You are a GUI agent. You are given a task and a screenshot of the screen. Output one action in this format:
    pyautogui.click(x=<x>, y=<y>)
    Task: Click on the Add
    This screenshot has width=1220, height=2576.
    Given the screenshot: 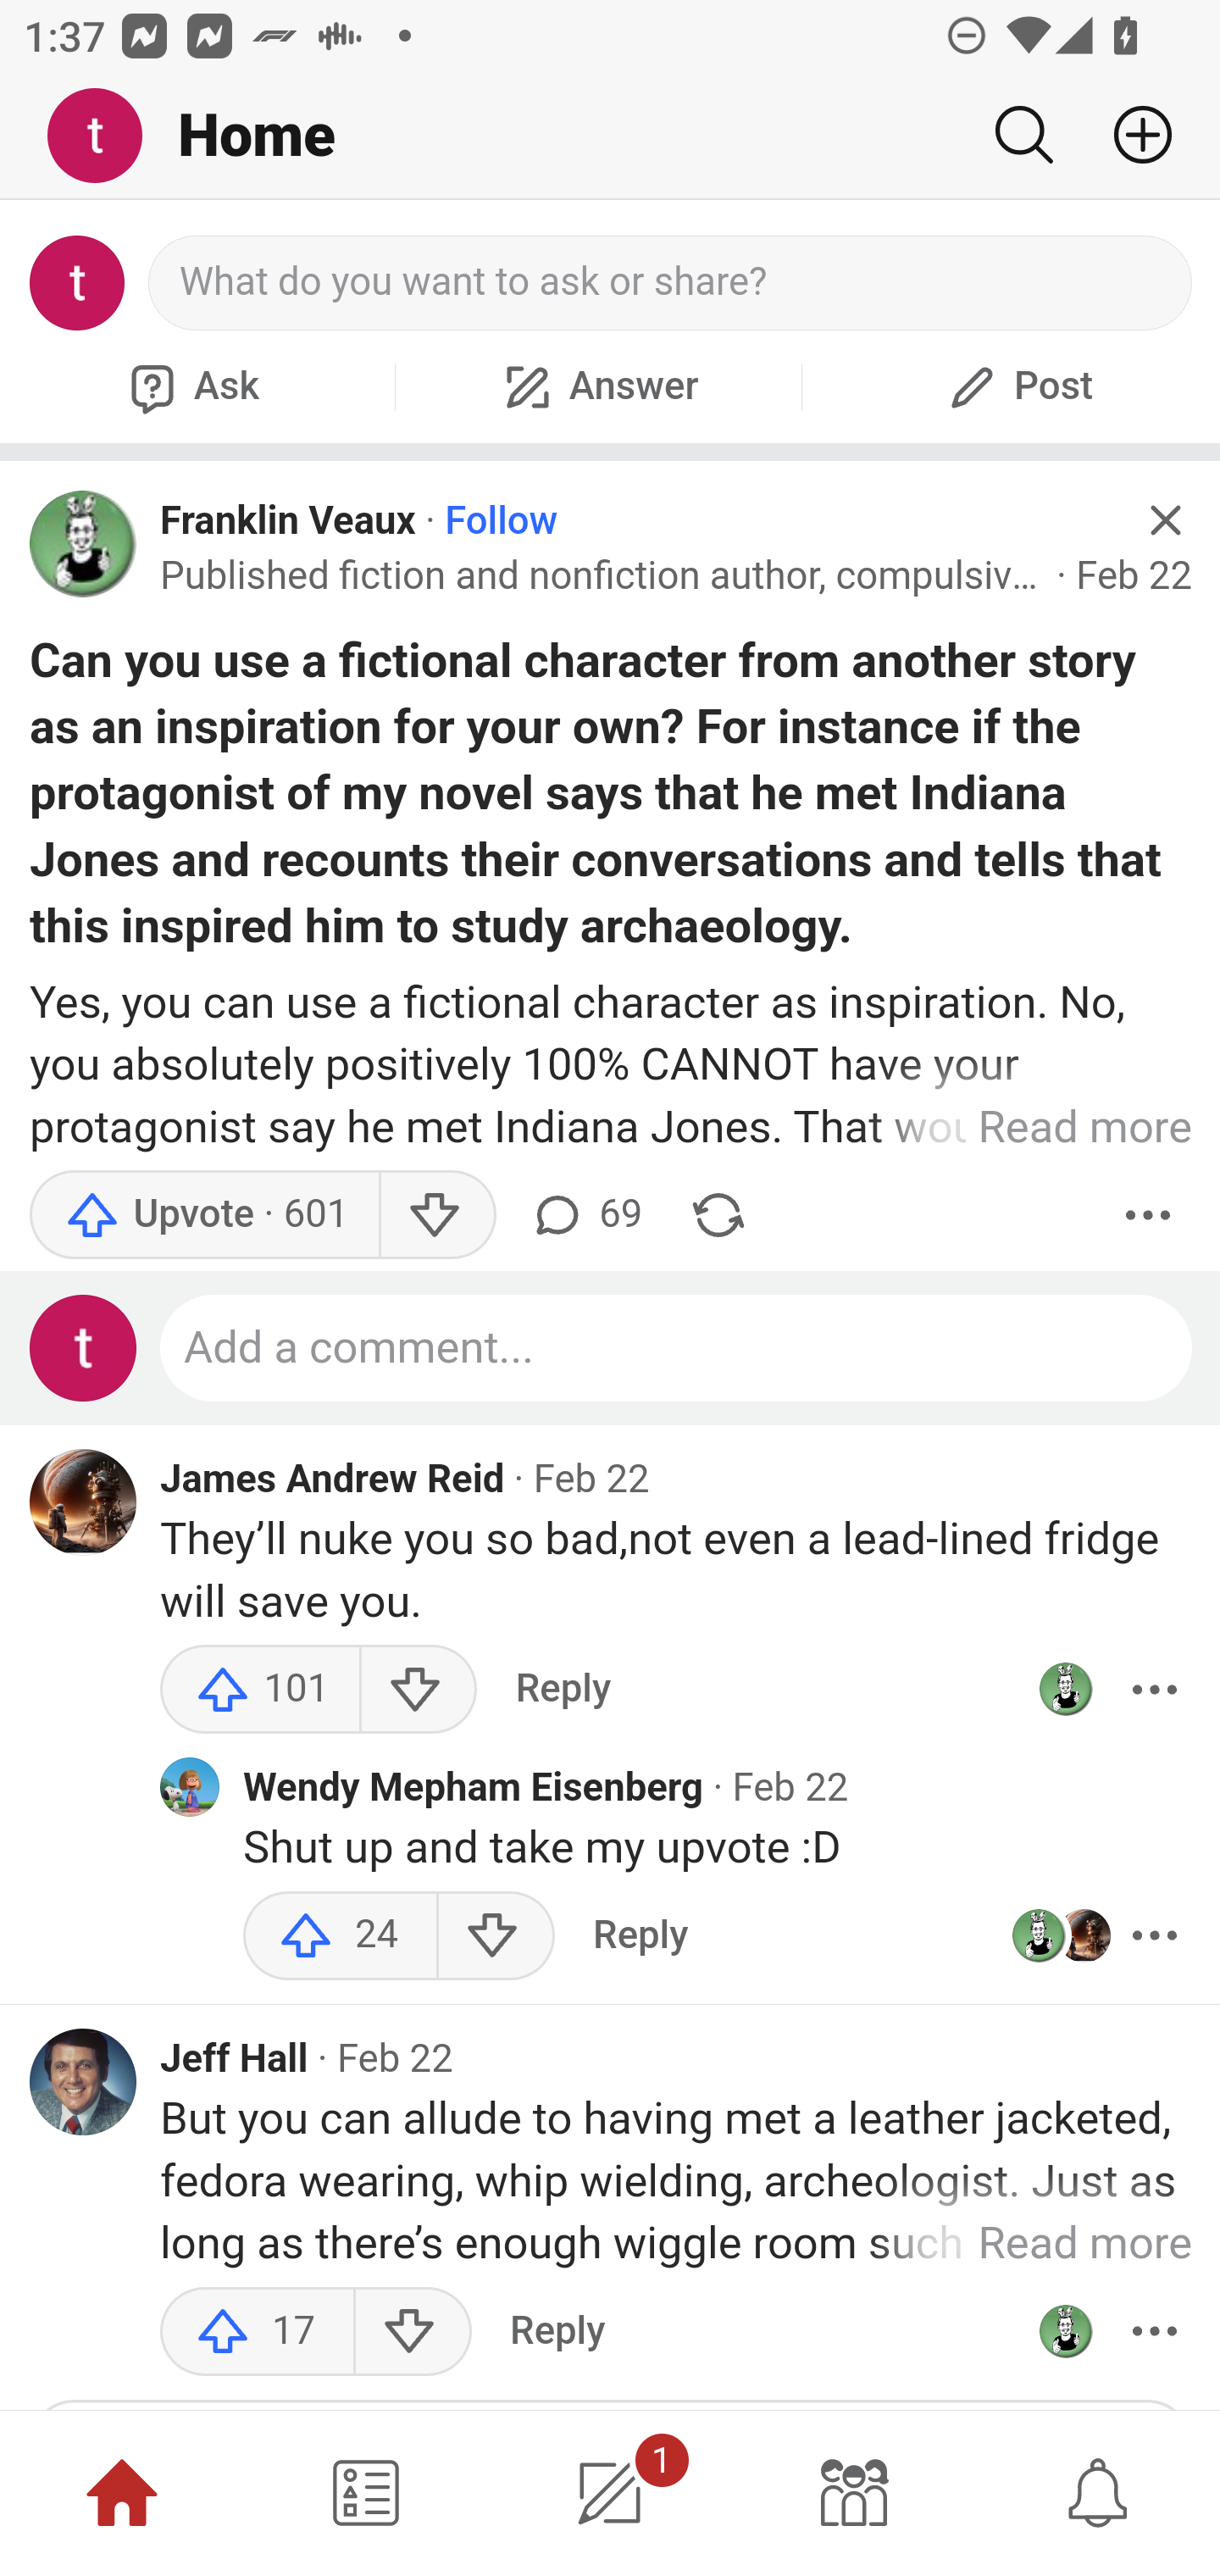 What is the action you would take?
    pyautogui.click(x=1130, y=135)
    